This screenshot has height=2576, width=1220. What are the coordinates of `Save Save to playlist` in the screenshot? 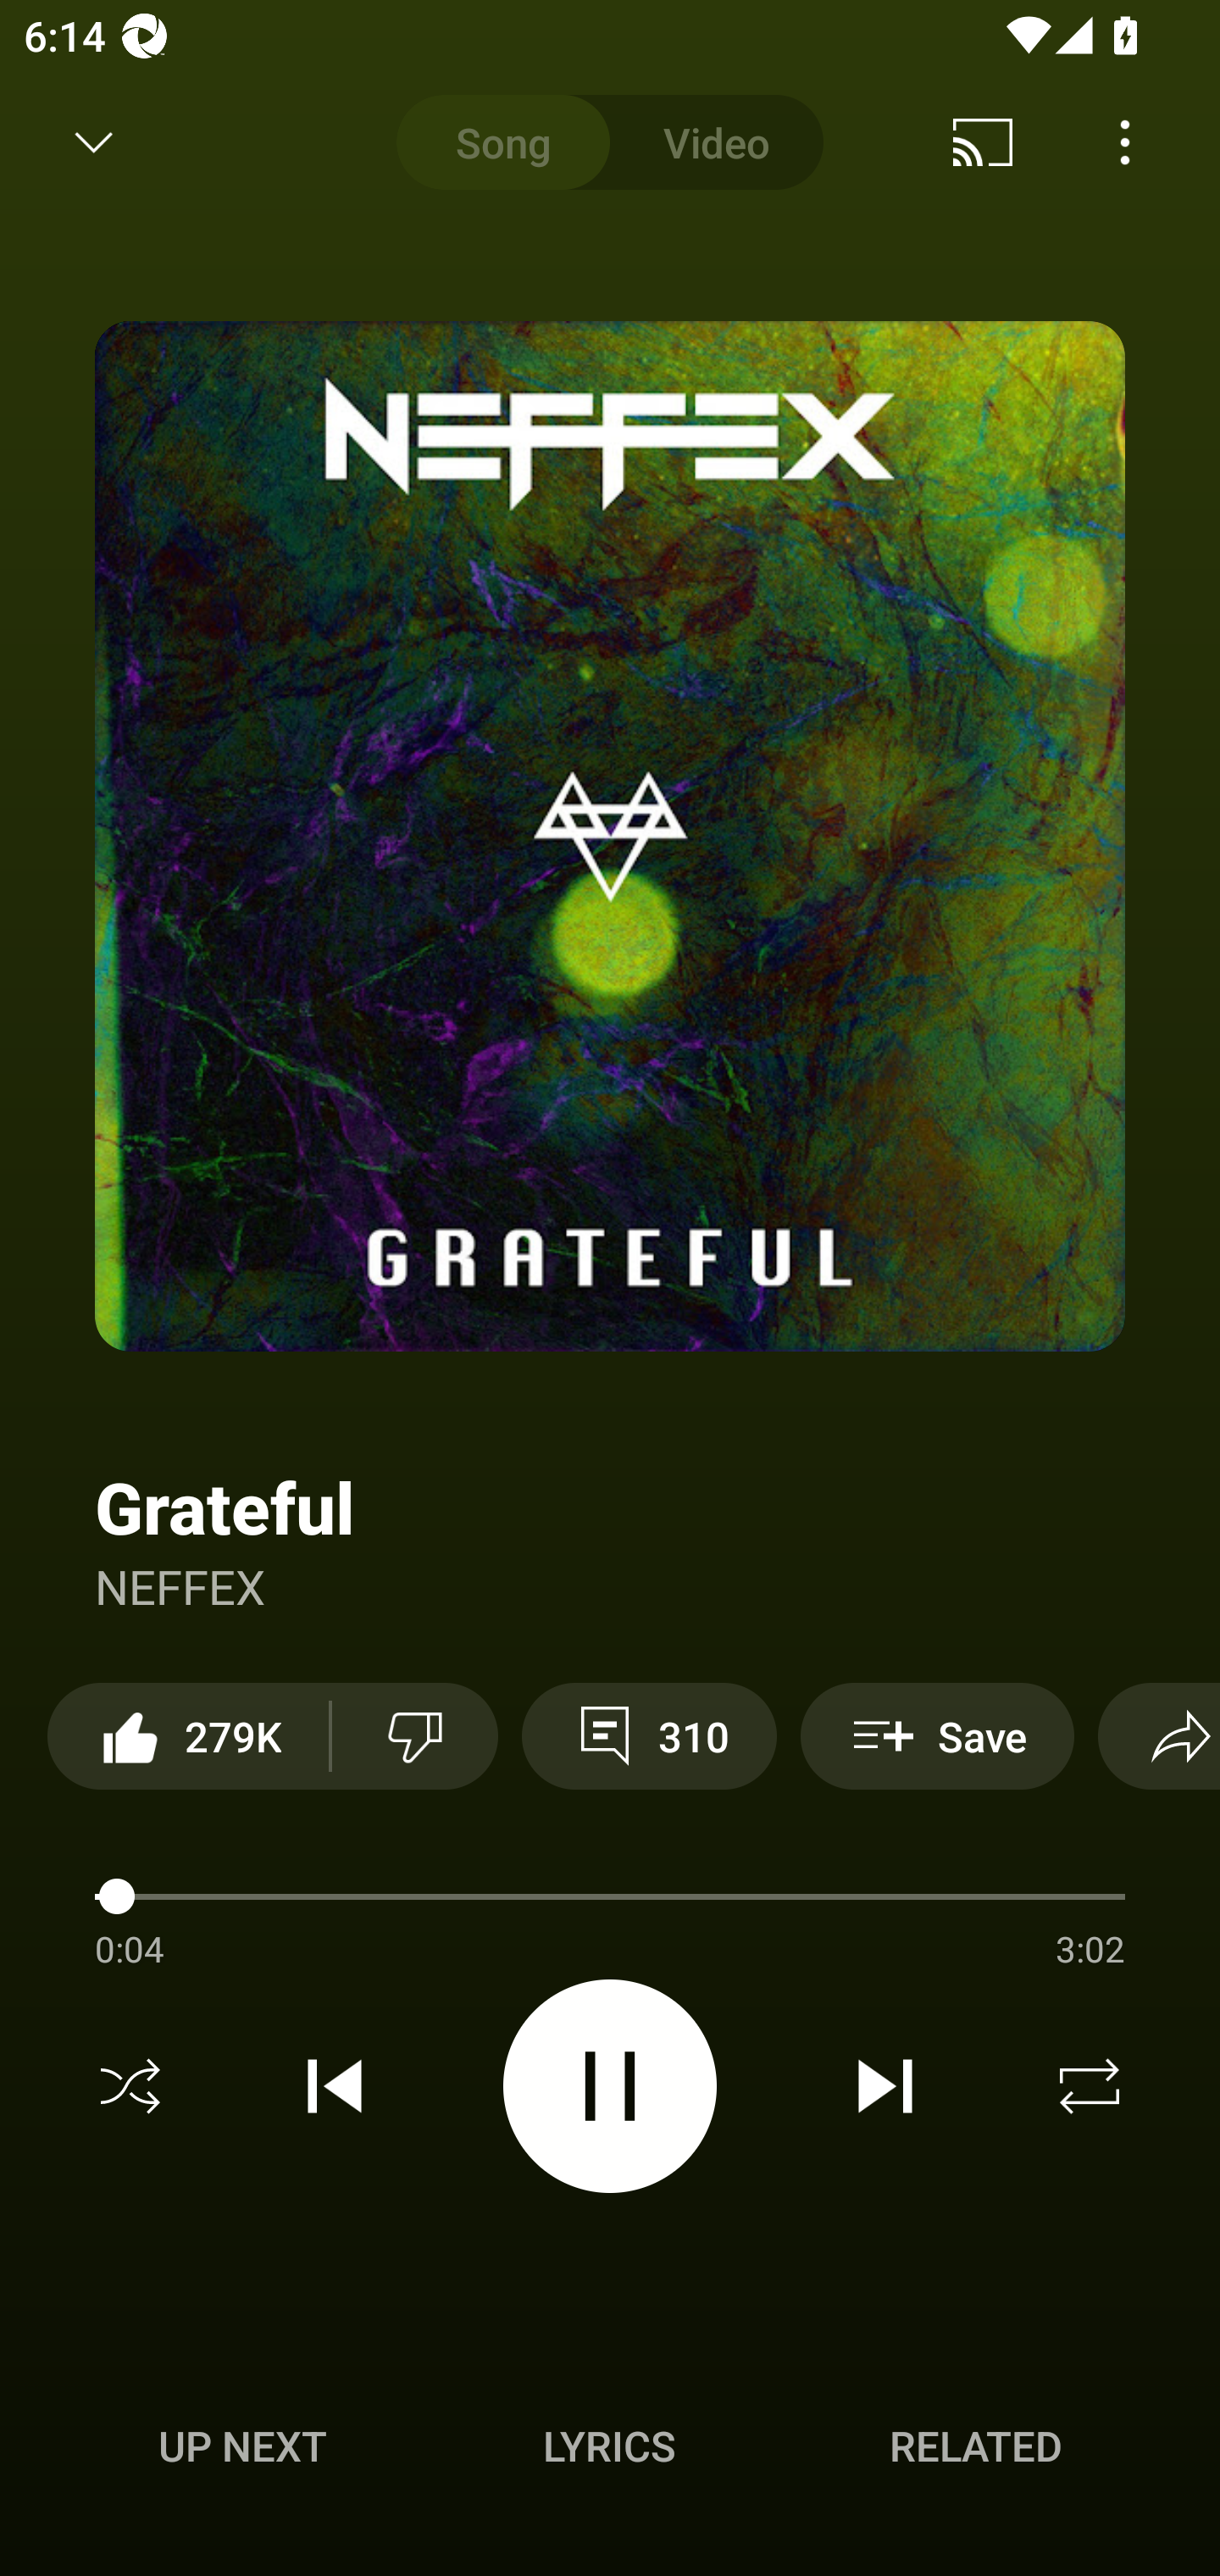 It's located at (937, 1735).